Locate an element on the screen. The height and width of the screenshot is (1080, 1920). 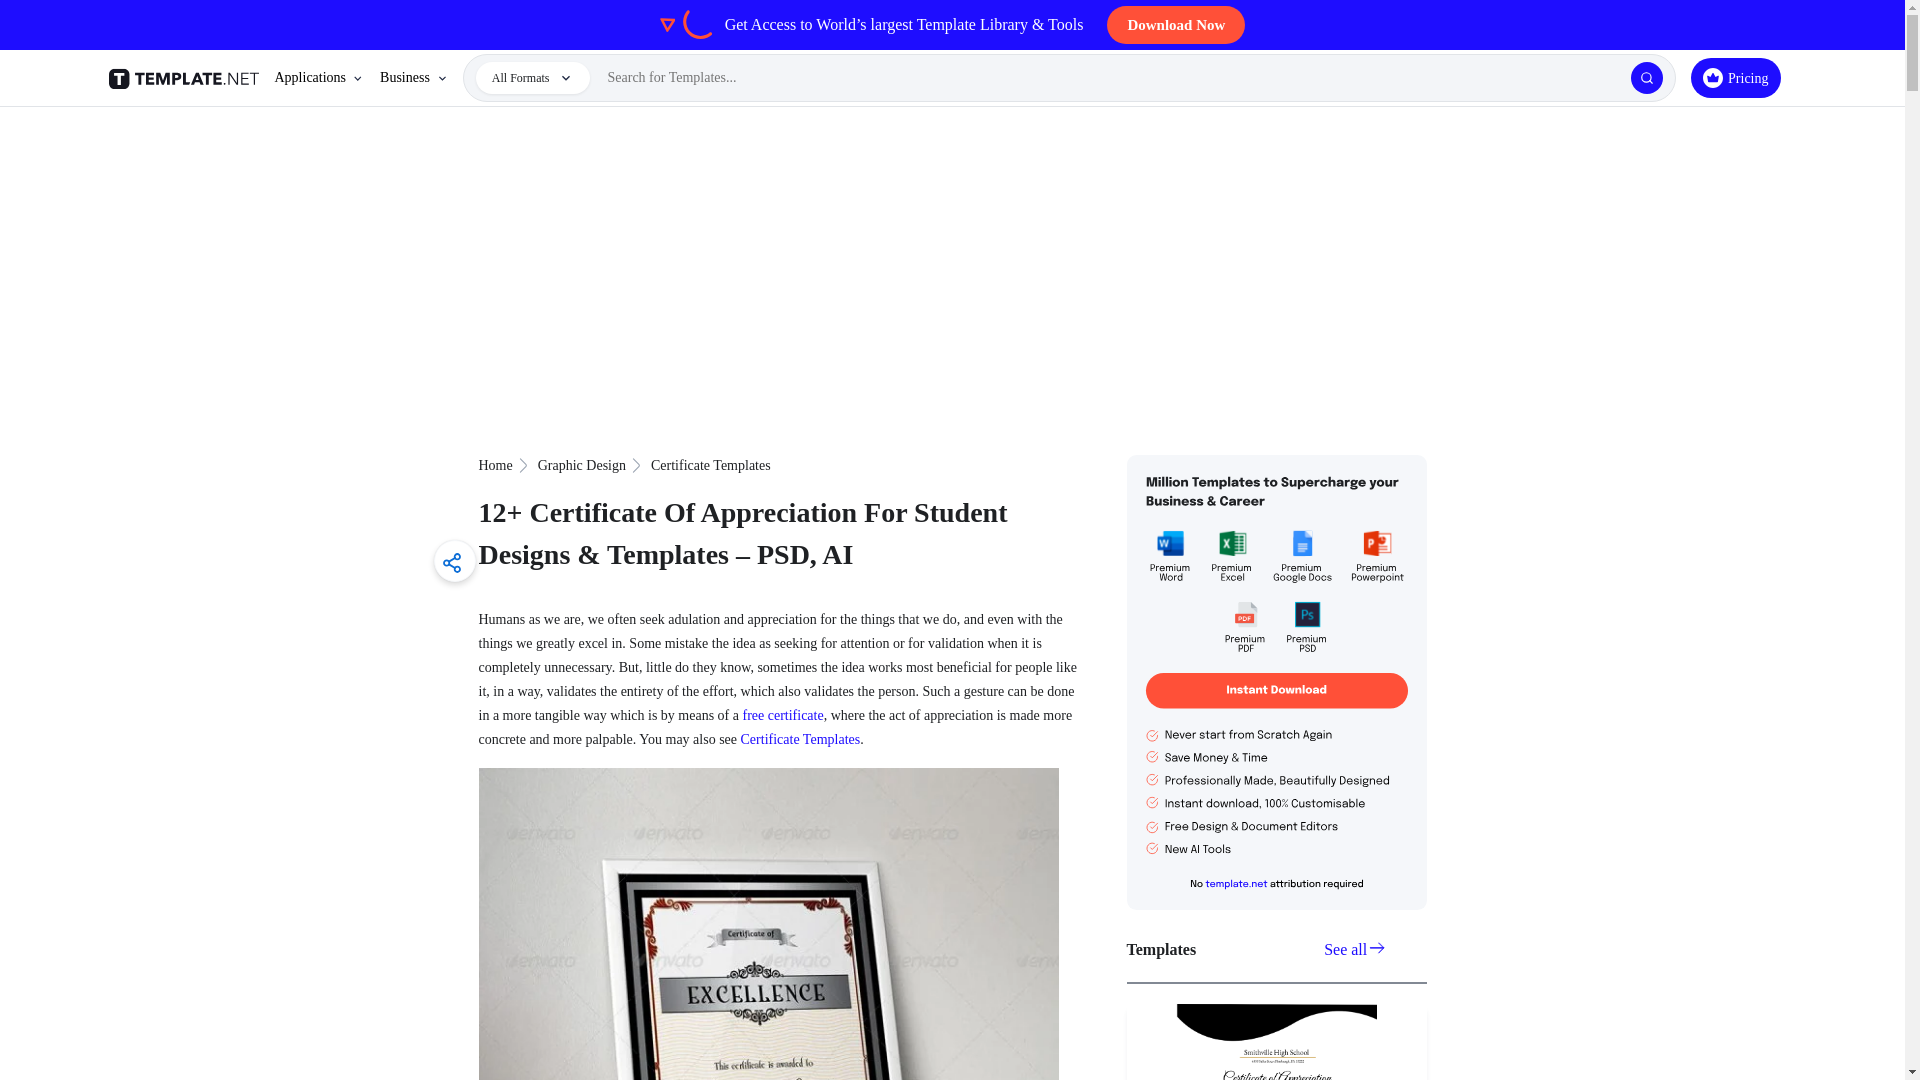
Pricing is located at coordinates (1735, 78).